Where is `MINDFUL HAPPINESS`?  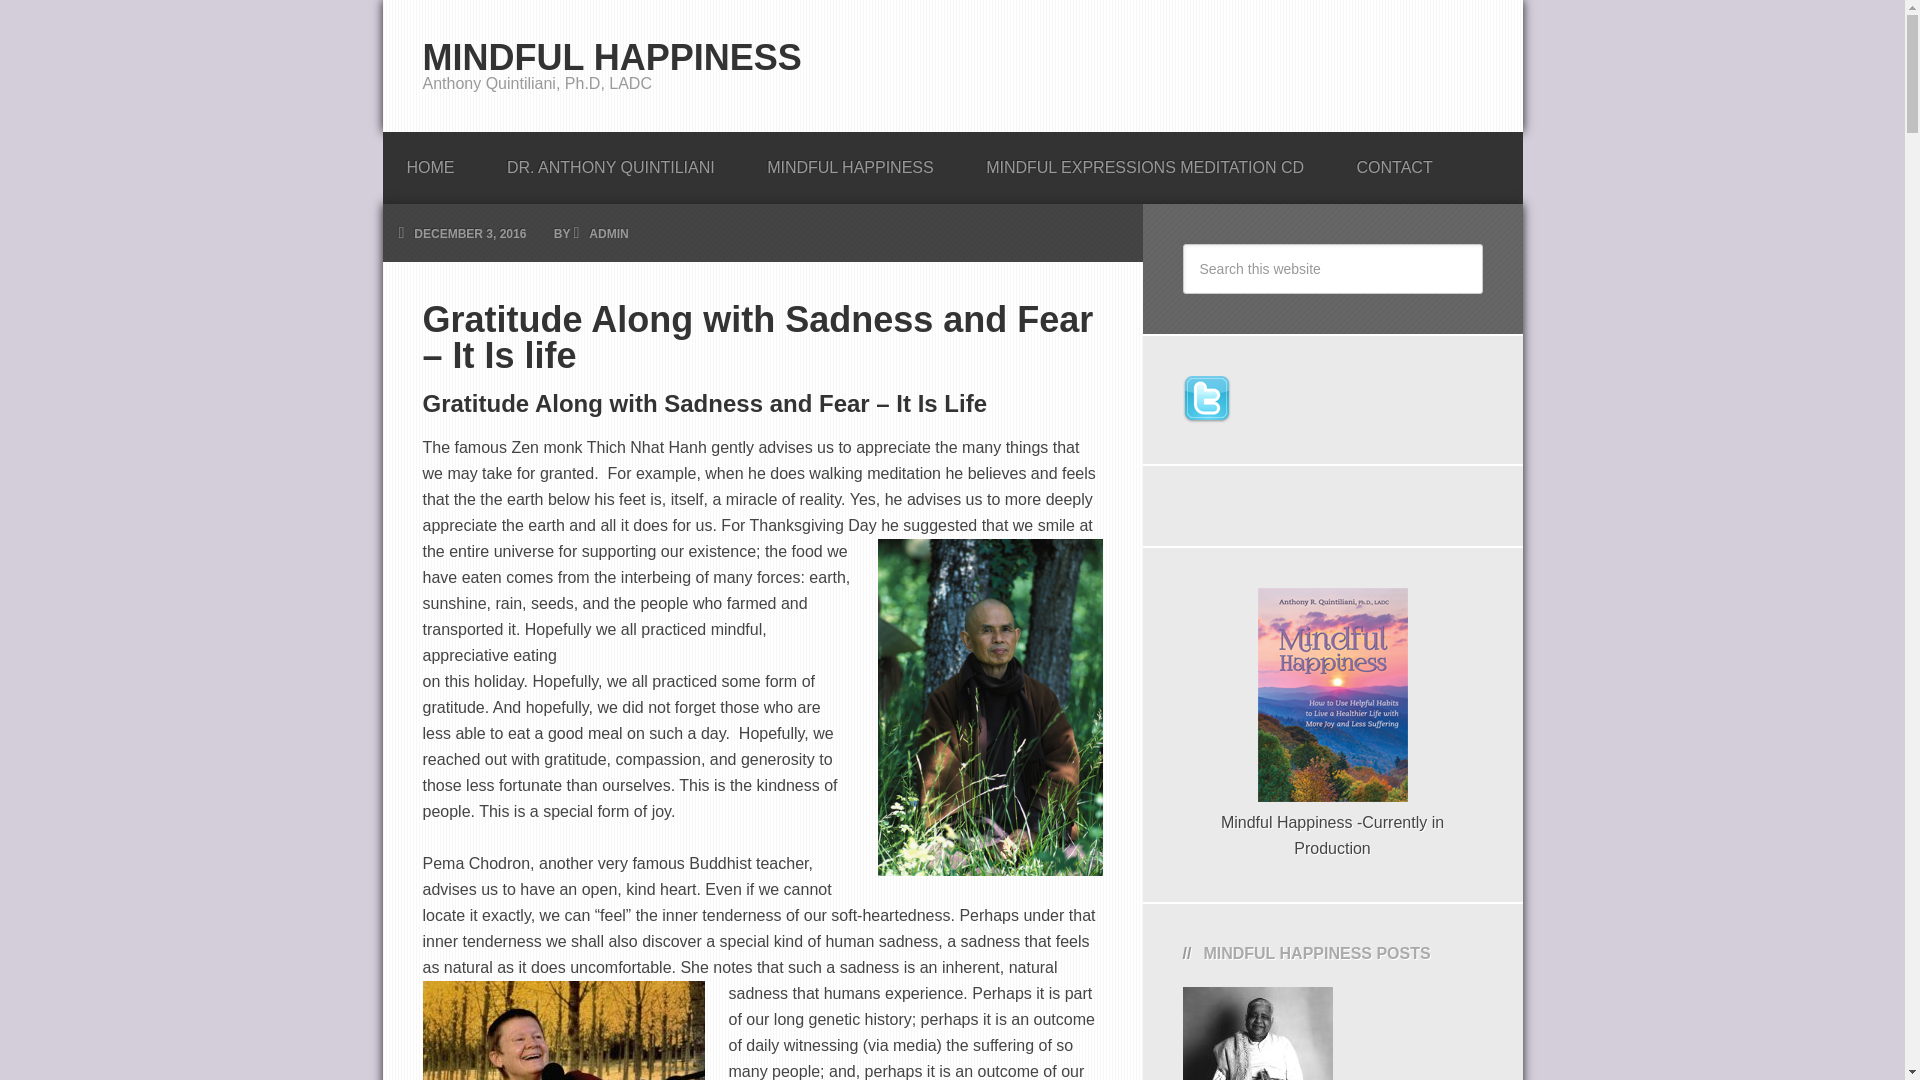
MINDFUL HAPPINESS is located at coordinates (850, 162).